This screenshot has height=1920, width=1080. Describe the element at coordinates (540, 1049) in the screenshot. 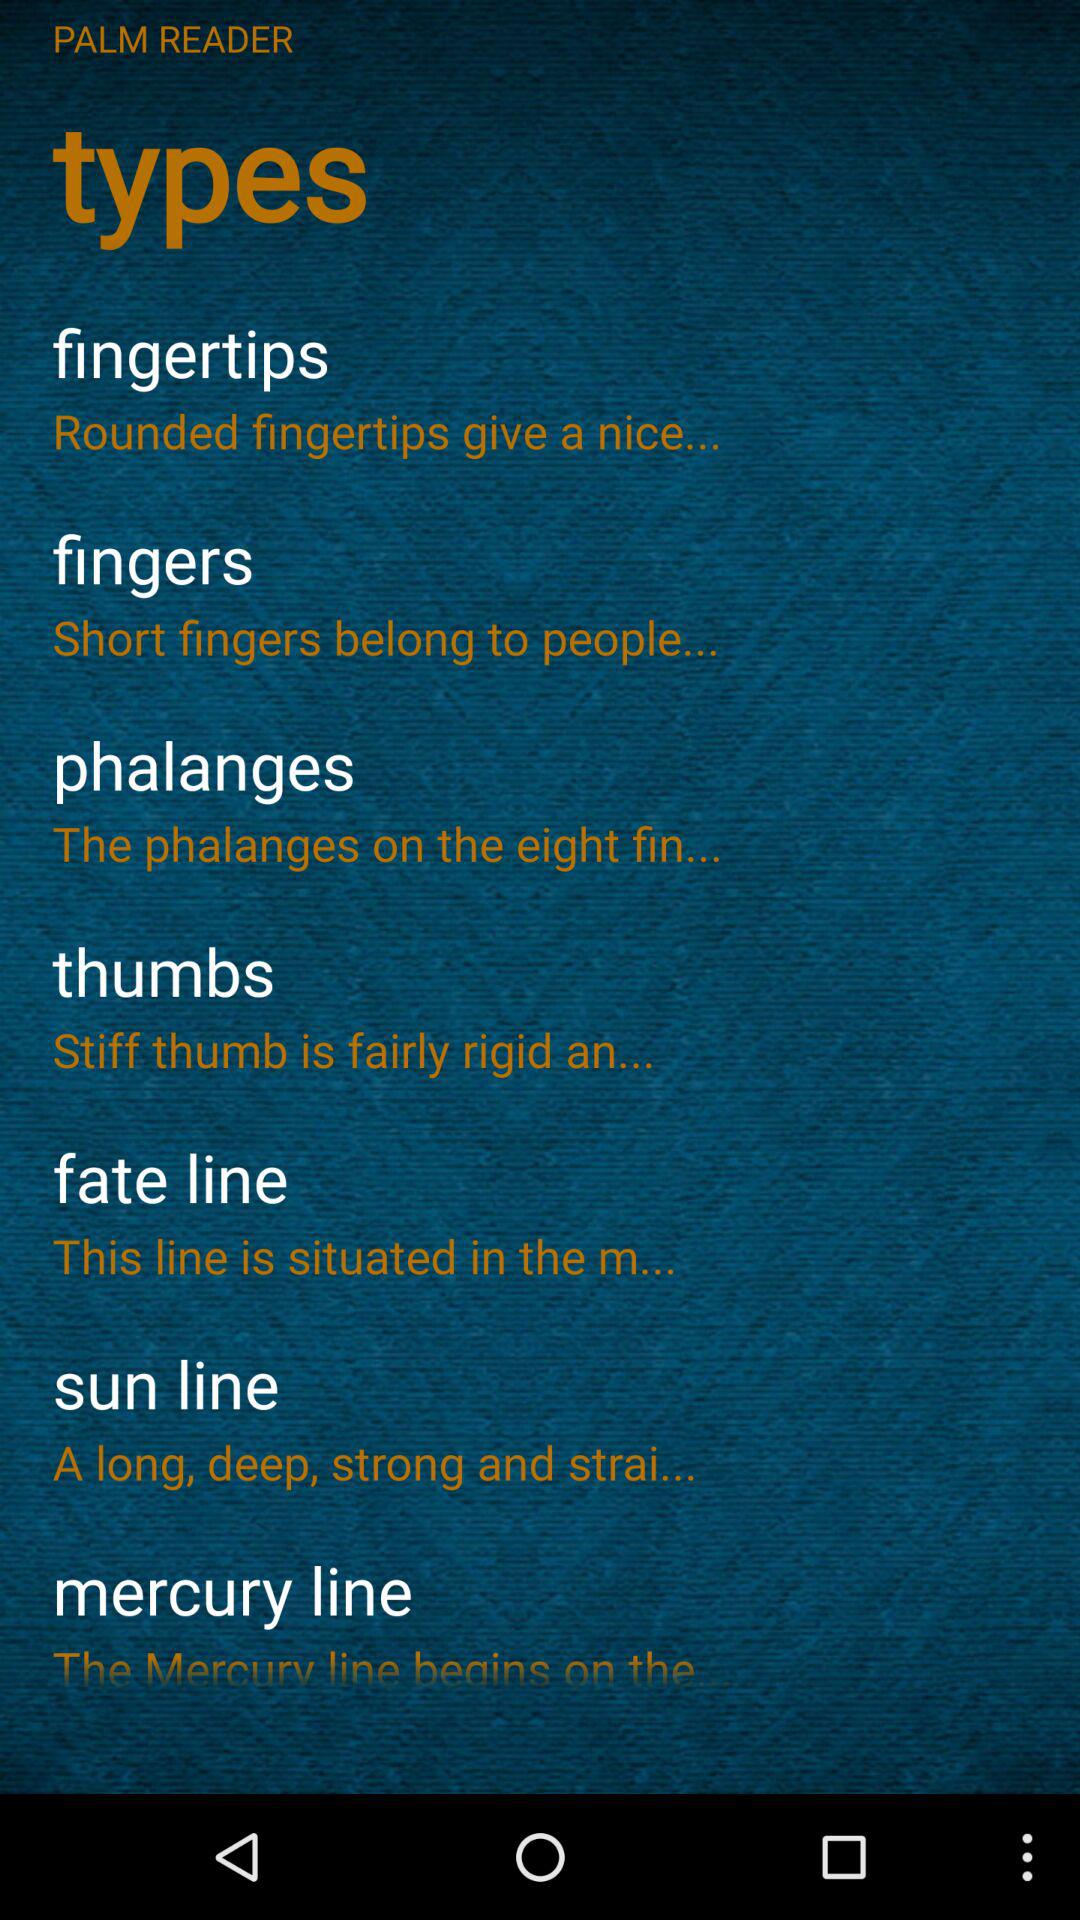

I see `open the app above fate line item` at that location.